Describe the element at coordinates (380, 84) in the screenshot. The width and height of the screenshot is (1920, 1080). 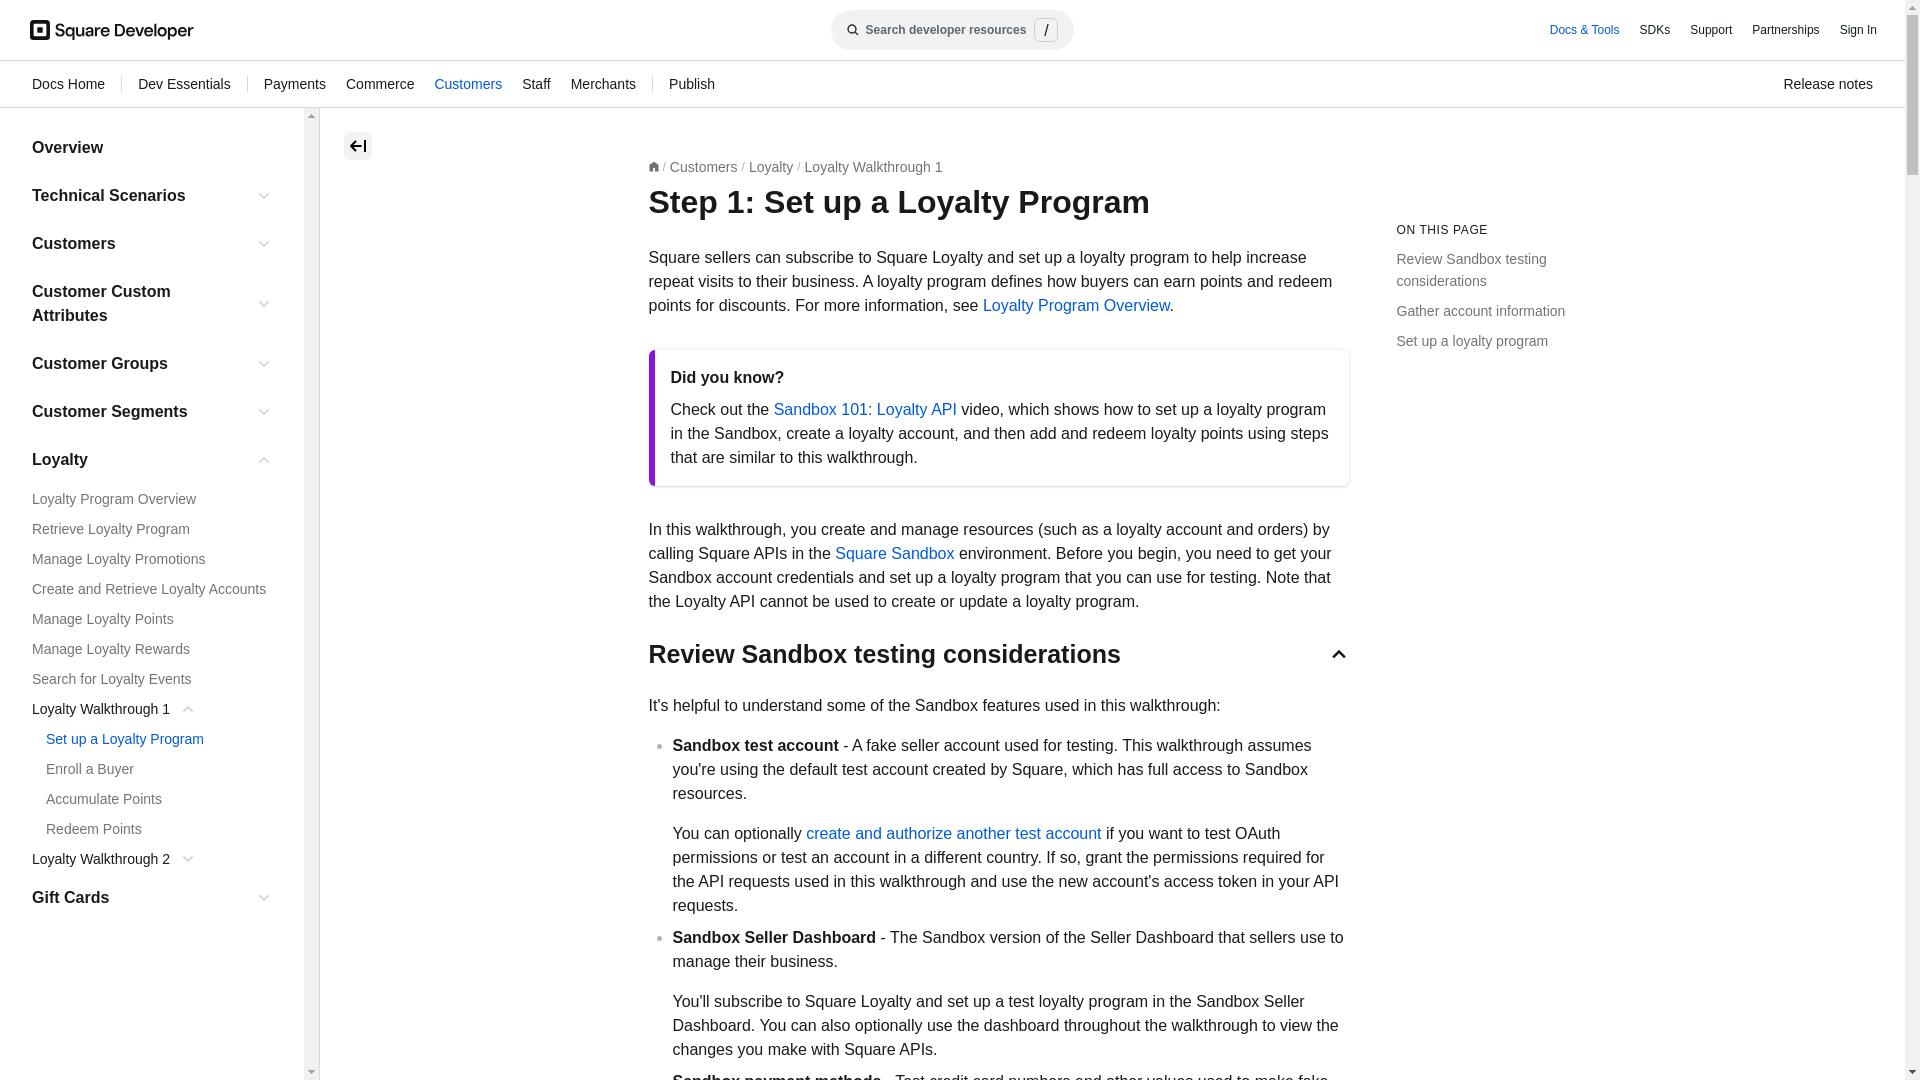
I see `Commerce` at that location.